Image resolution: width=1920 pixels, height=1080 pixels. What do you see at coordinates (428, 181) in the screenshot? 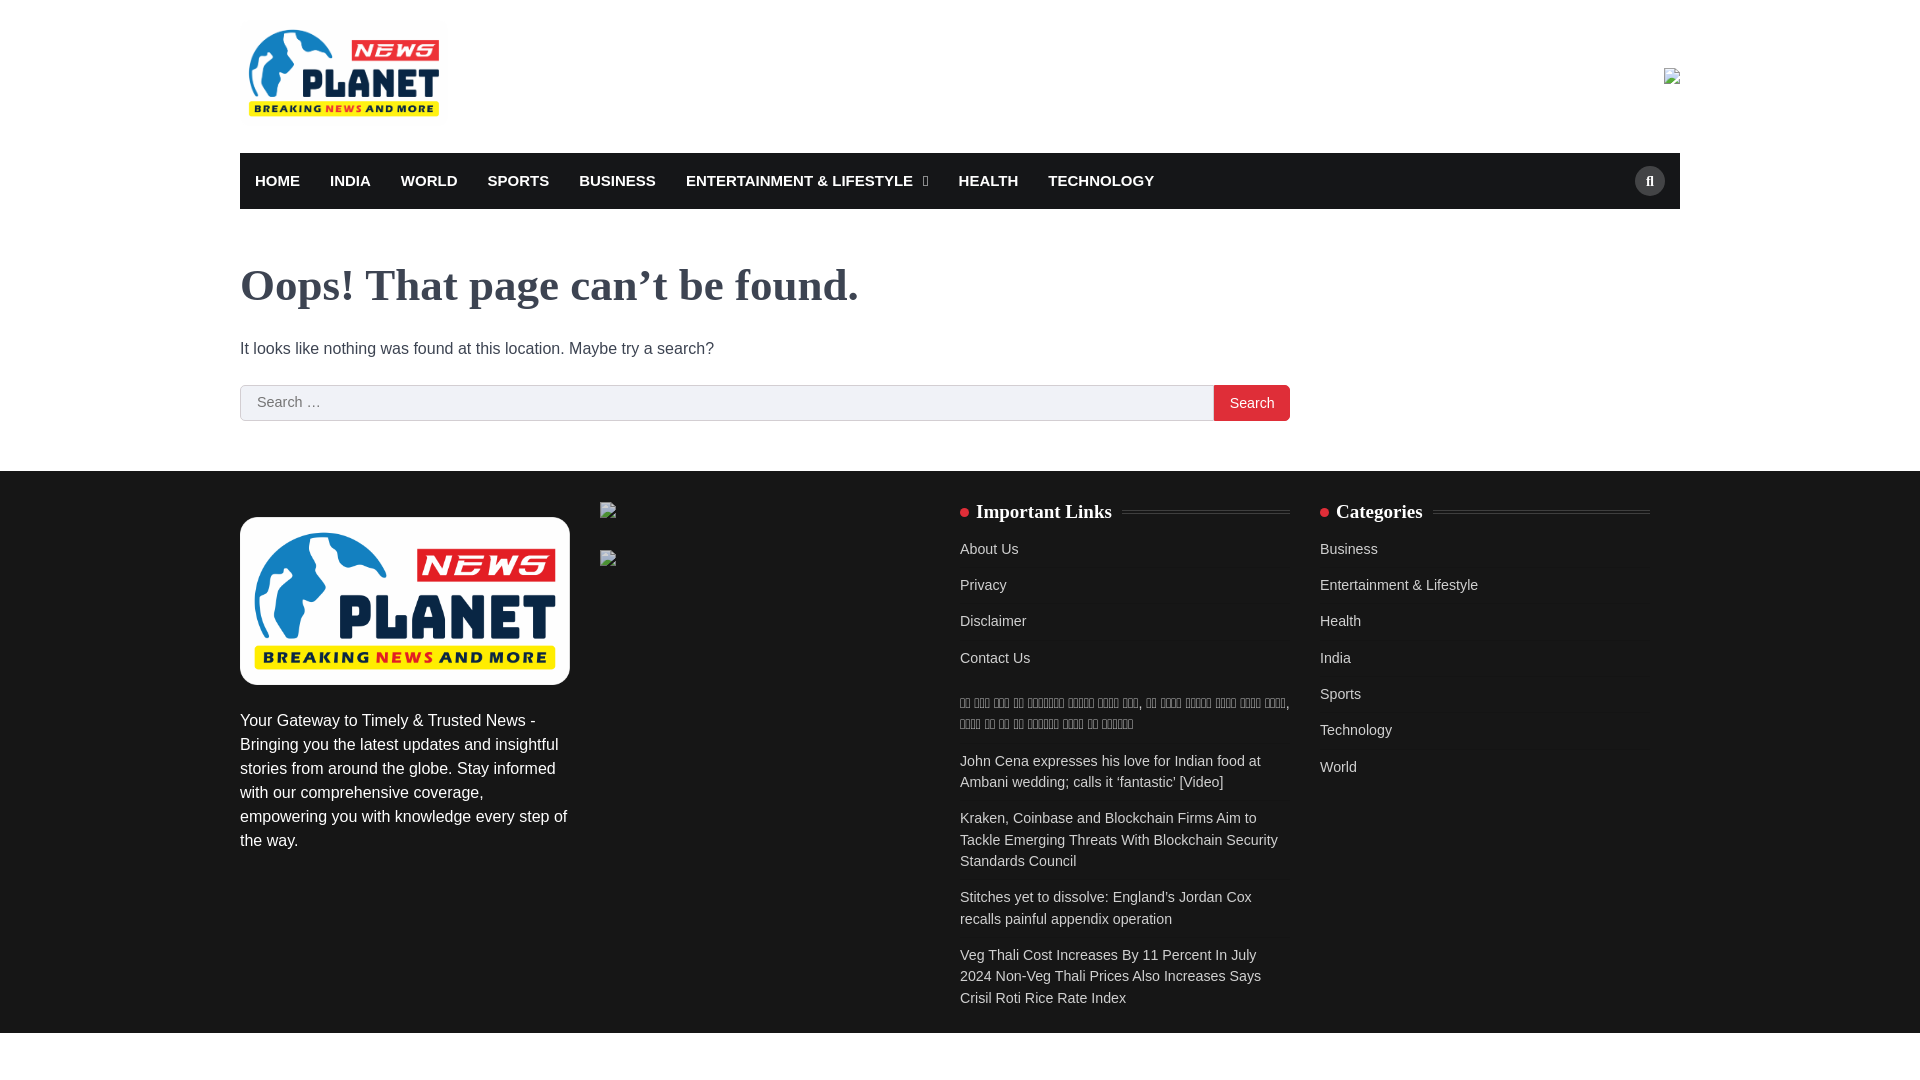
I see `WORLD` at bounding box center [428, 181].